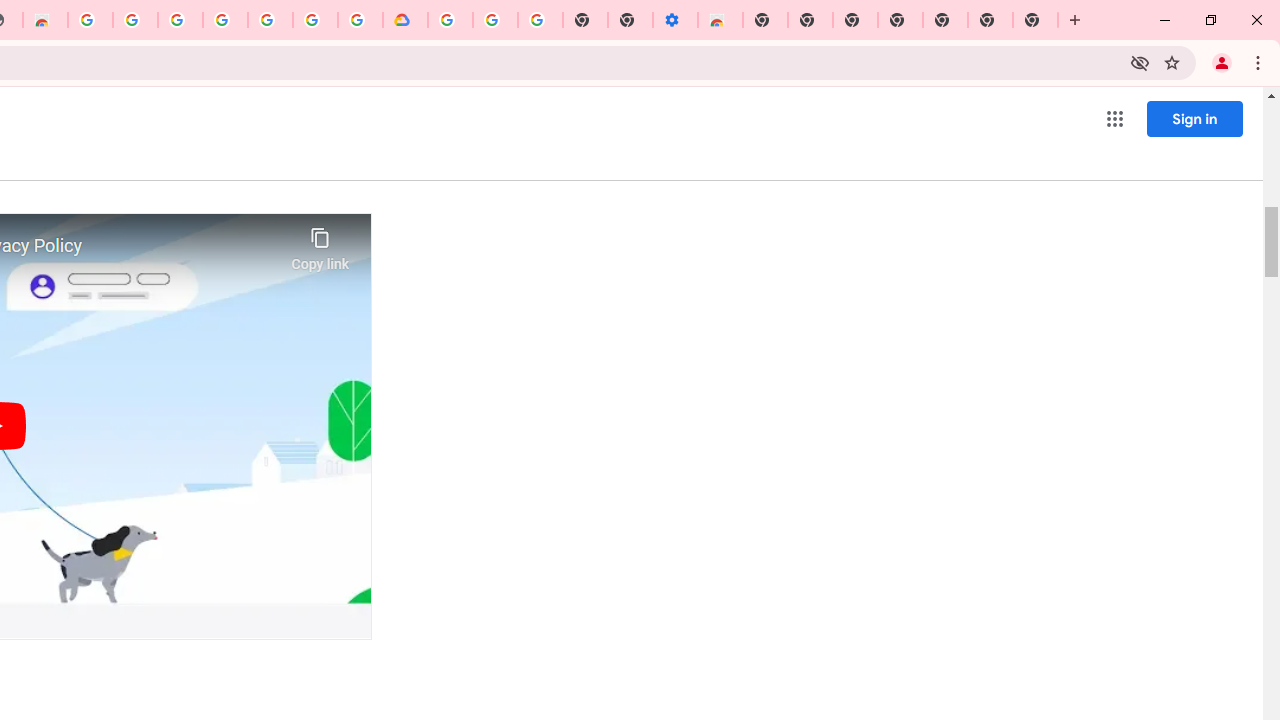 Image resolution: width=1280 pixels, height=720 pixels. Describe the element at coordinates (450, 20) in the screenshot. I see `Sign in - Google Accounts` at that location.